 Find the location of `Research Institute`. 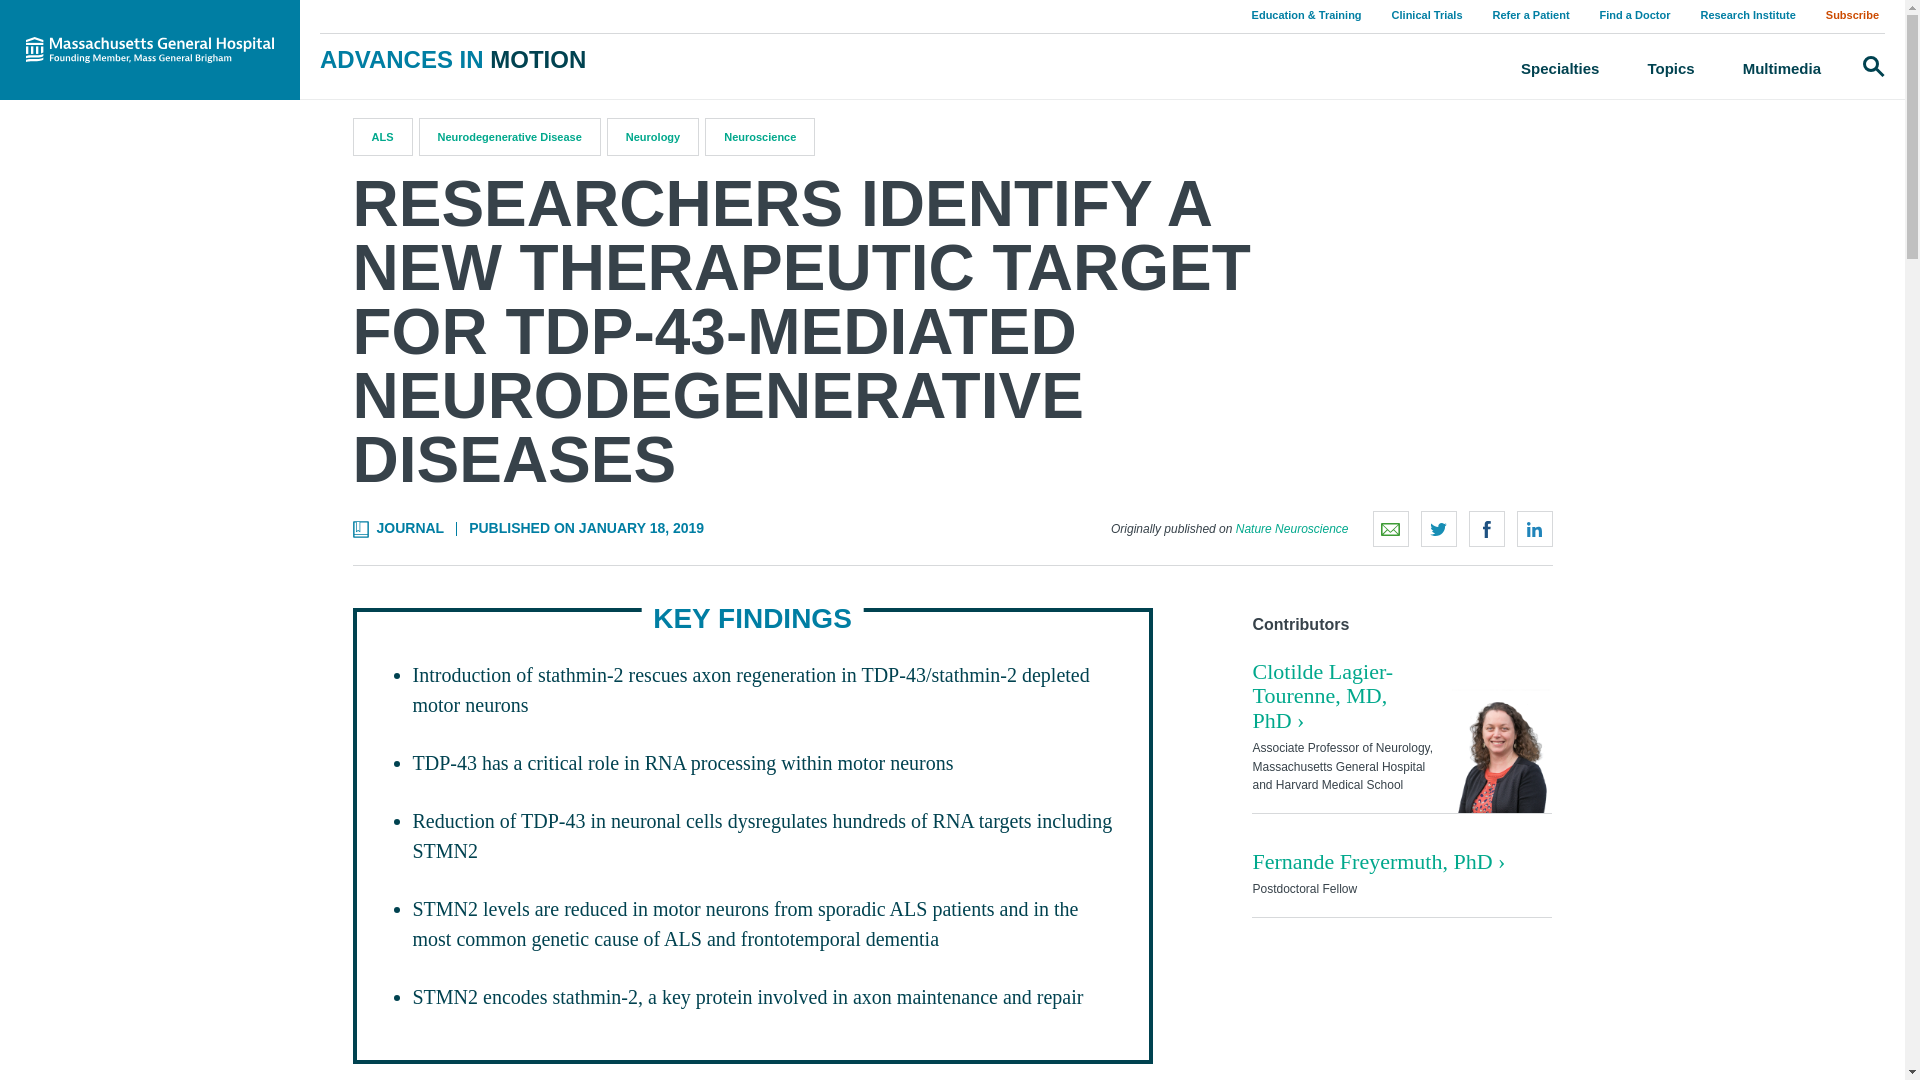

Research Institute is located at coordinates (1746, 15).